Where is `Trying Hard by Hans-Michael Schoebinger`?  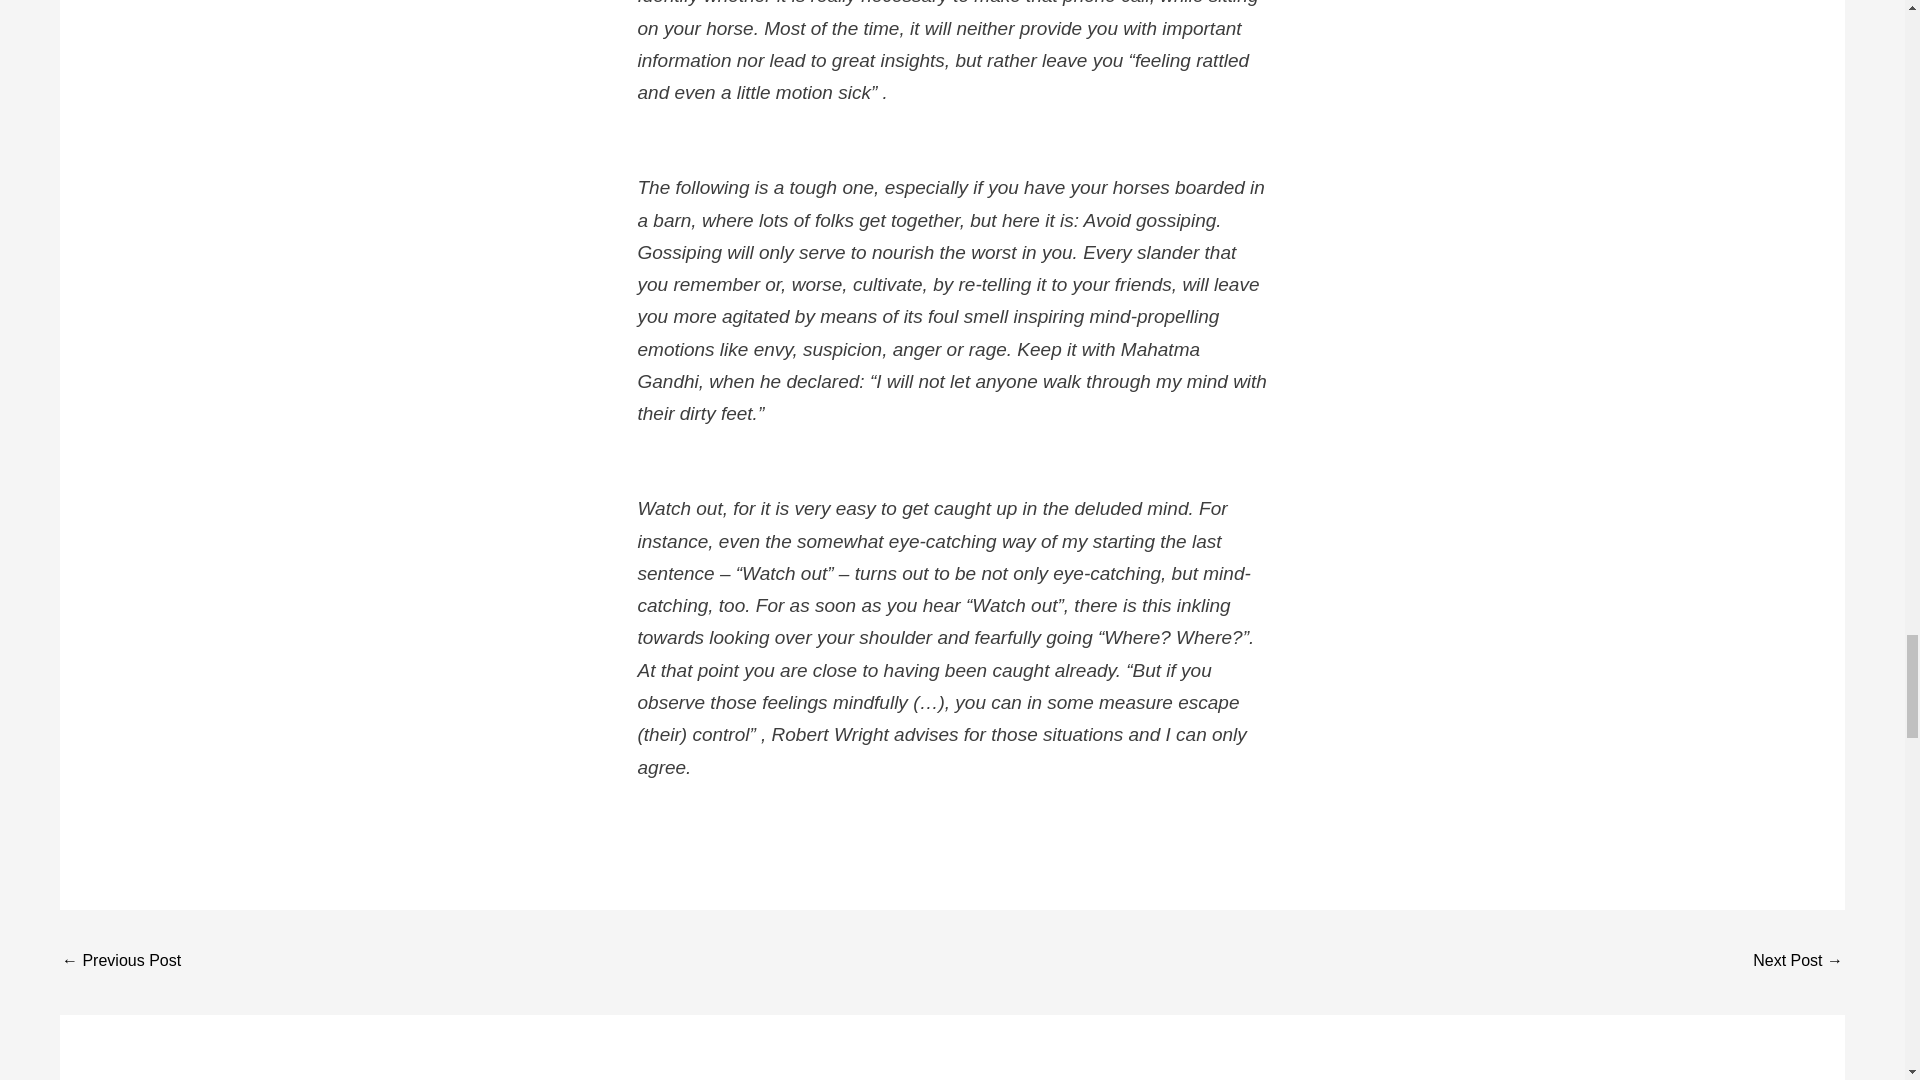
Trying Hard by Hans-Michael Schoebinger is located at coordinates (120, 962).